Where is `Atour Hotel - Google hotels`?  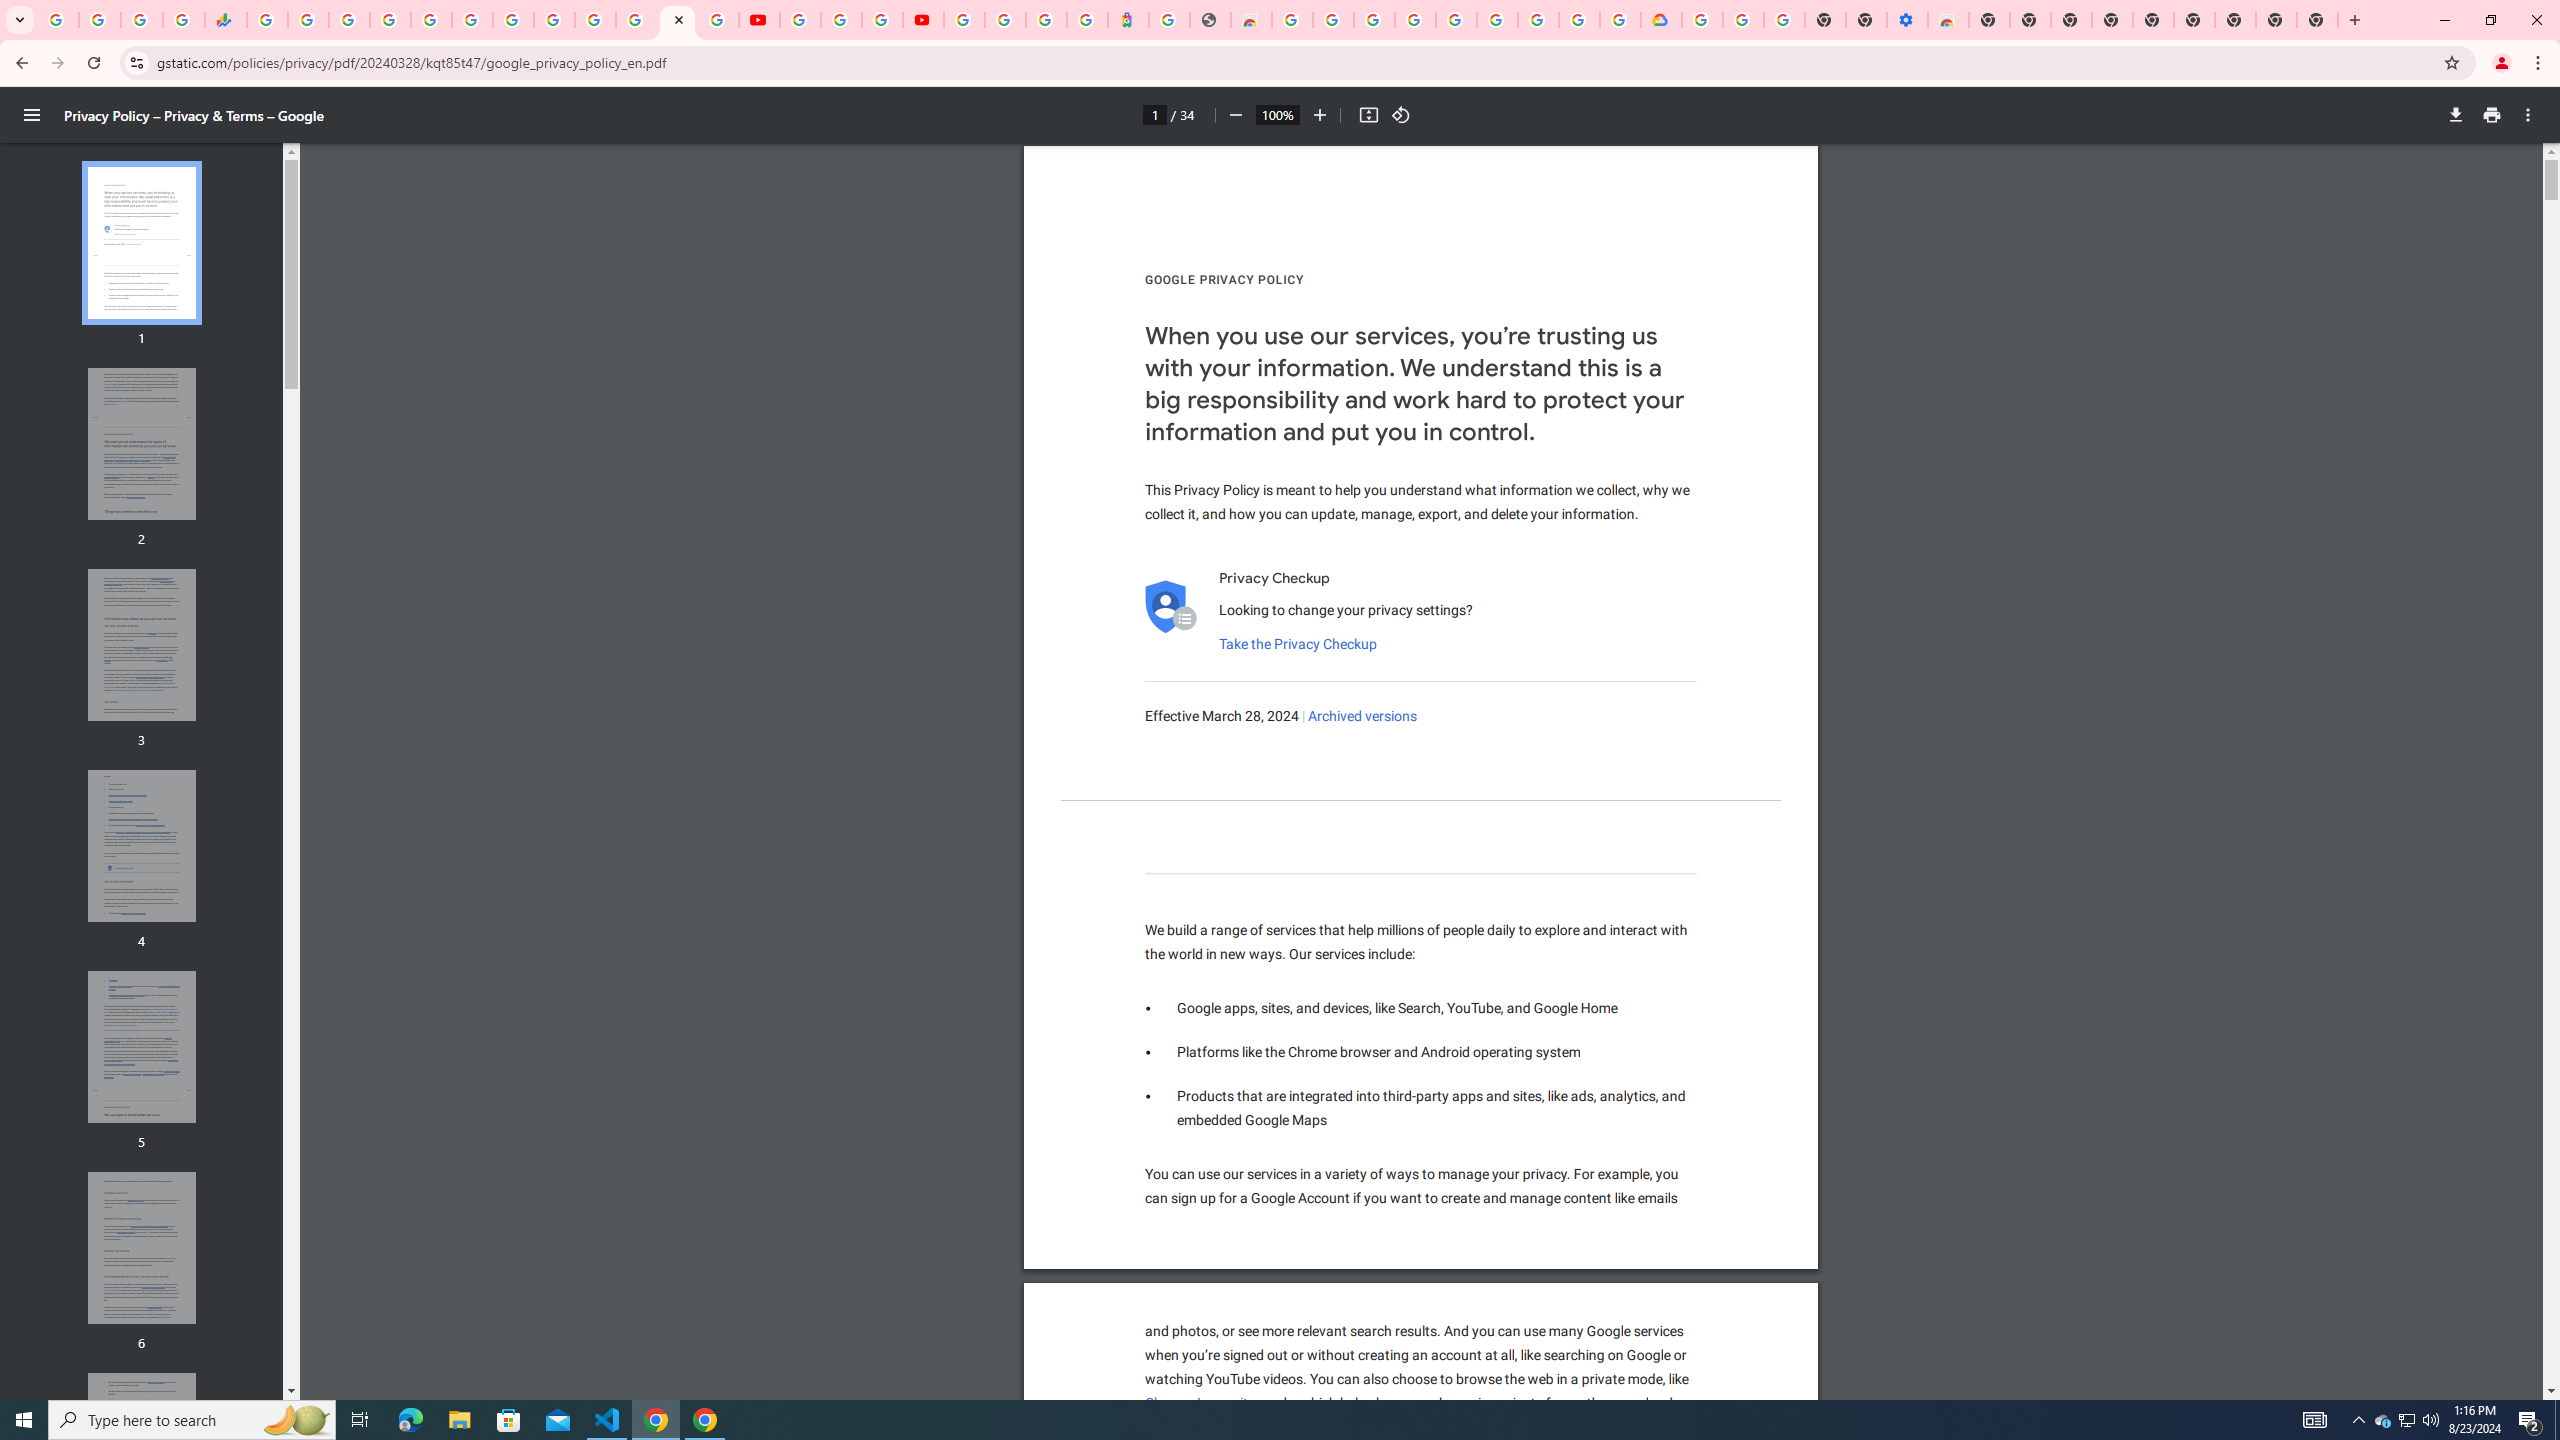 Atour Hotel - Google hotels is located at coordinates (1128, 20).